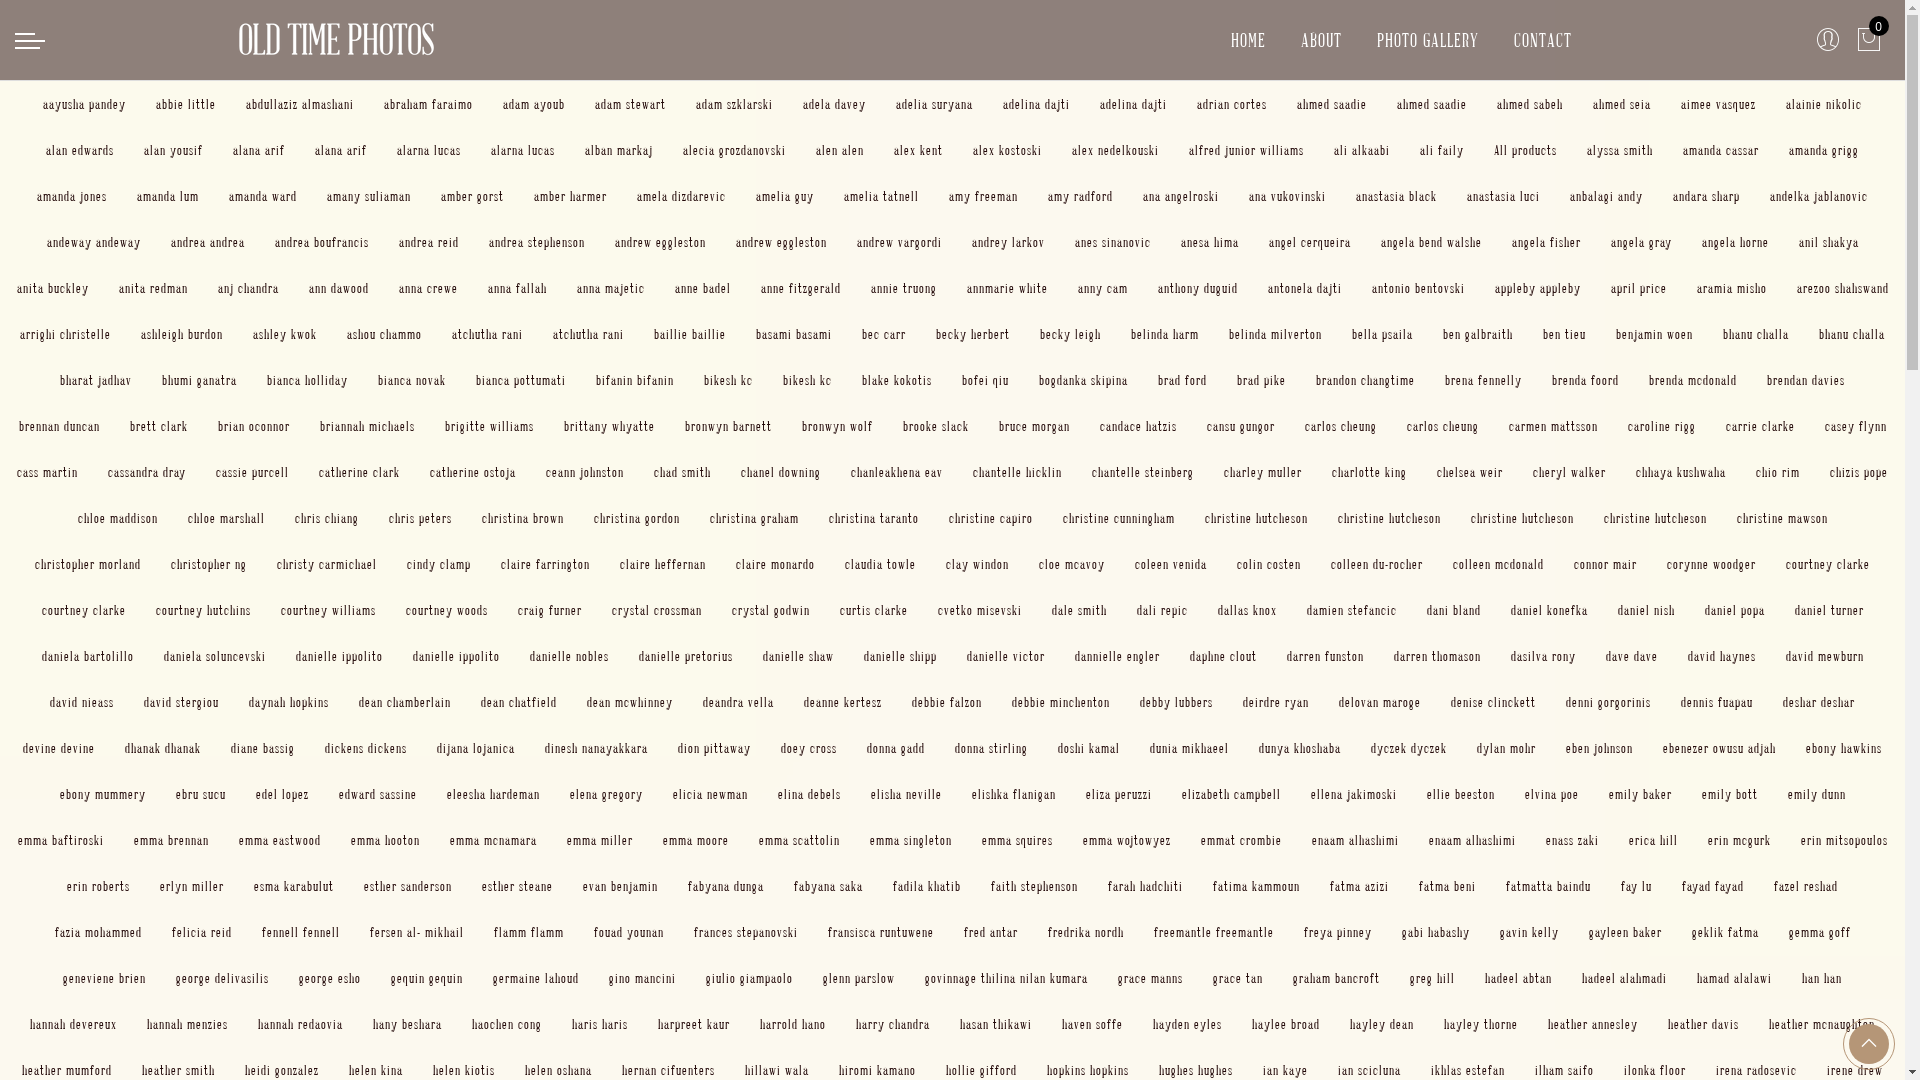  What do you see at coordinates (682, 472) in the screenshot?
I see `chad smith` at bounding box center [682, 472].